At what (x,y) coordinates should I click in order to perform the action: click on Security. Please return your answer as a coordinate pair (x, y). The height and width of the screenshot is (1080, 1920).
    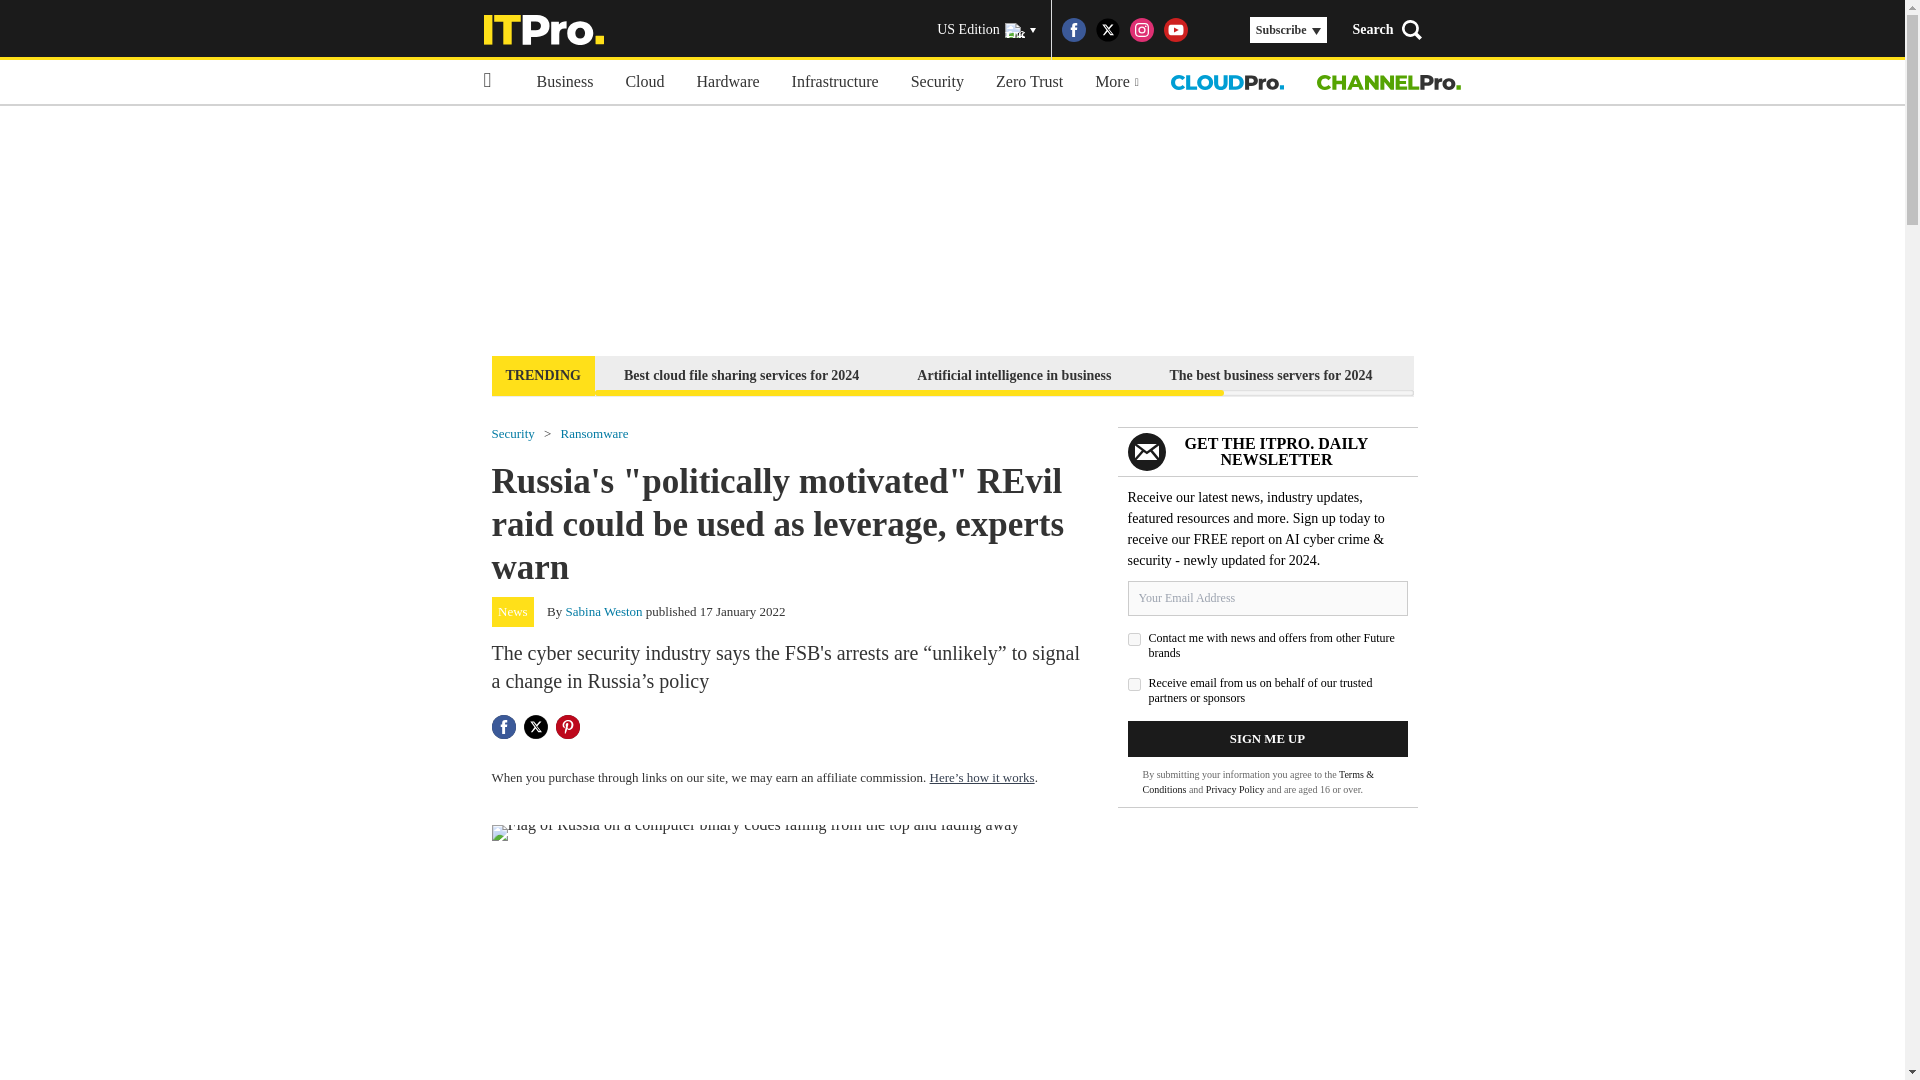
    Looking at the image, I should click on (513, 432).